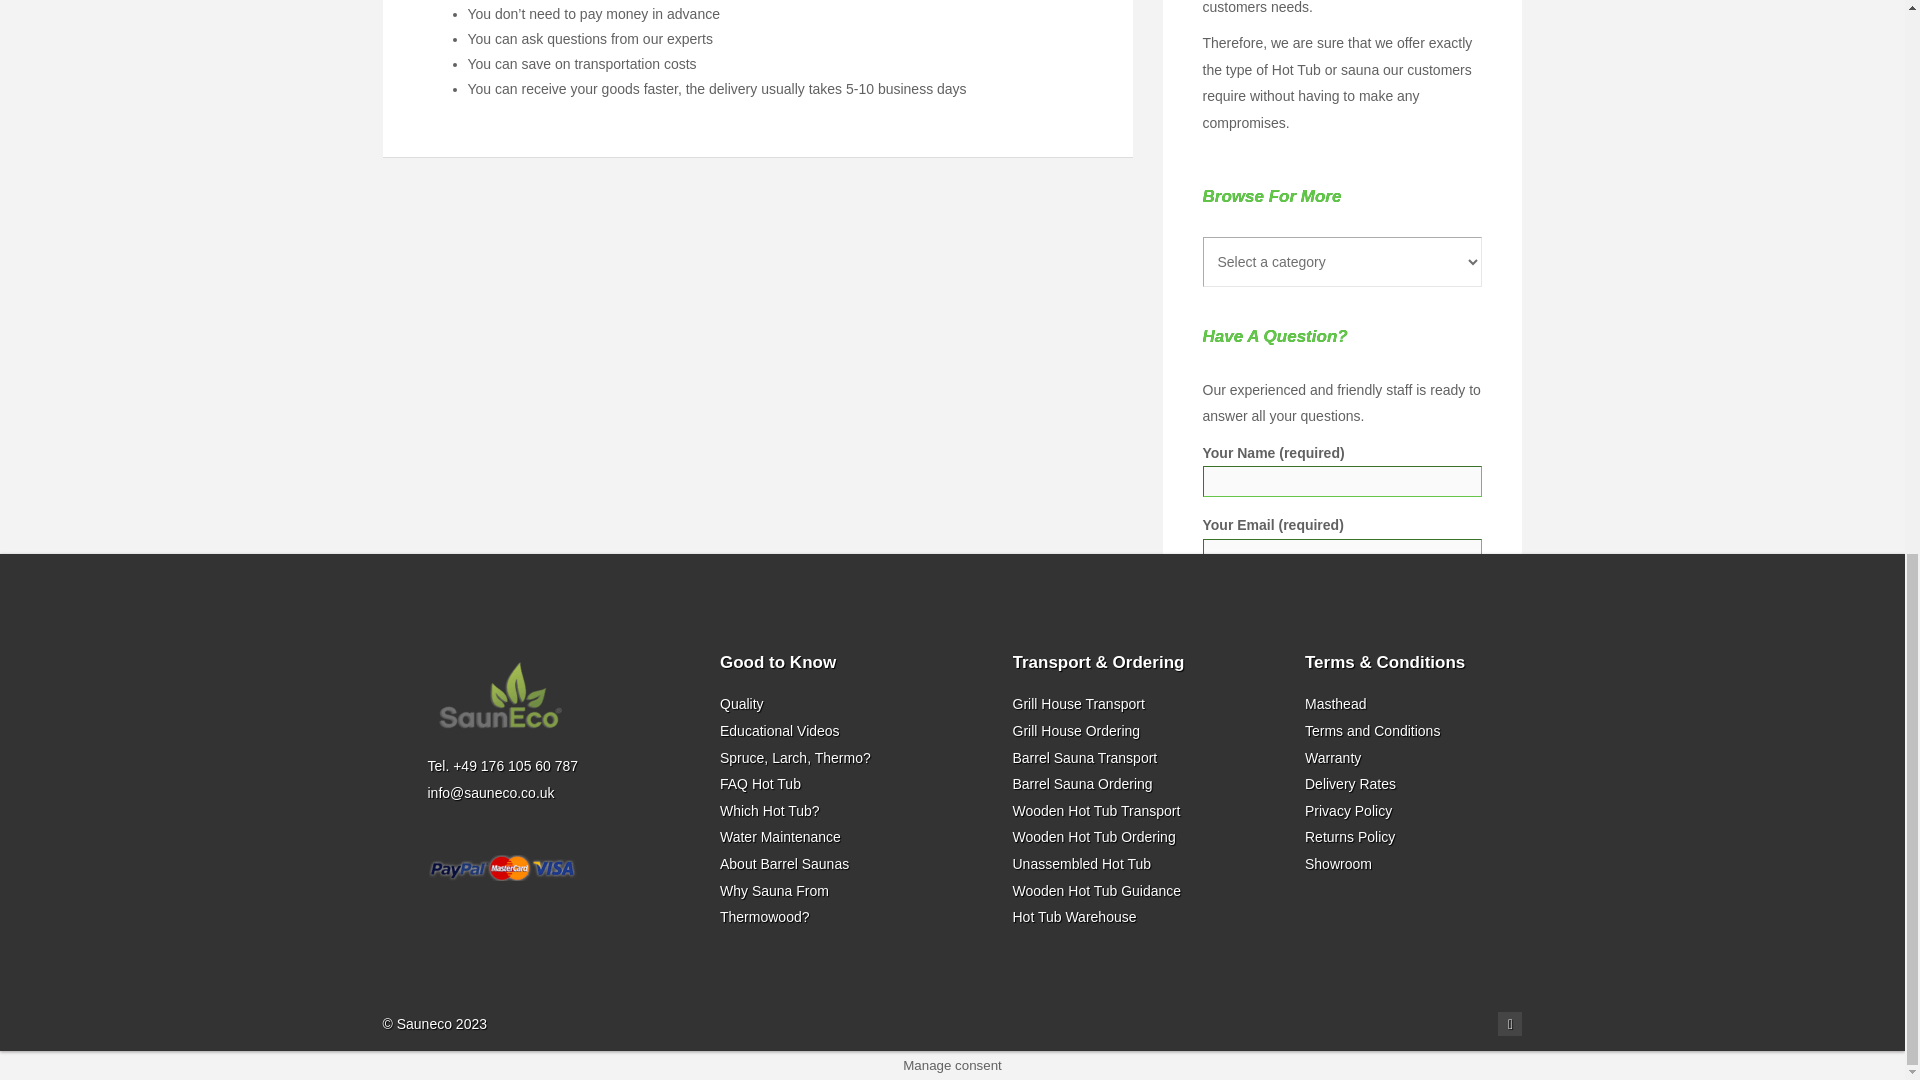 The height and width of the screenshot is (1080, 1920). What do you see at coordinates (1078, 703) in the screenshot?
I see `Grill House Transport` at bounding box center [1078, 703].